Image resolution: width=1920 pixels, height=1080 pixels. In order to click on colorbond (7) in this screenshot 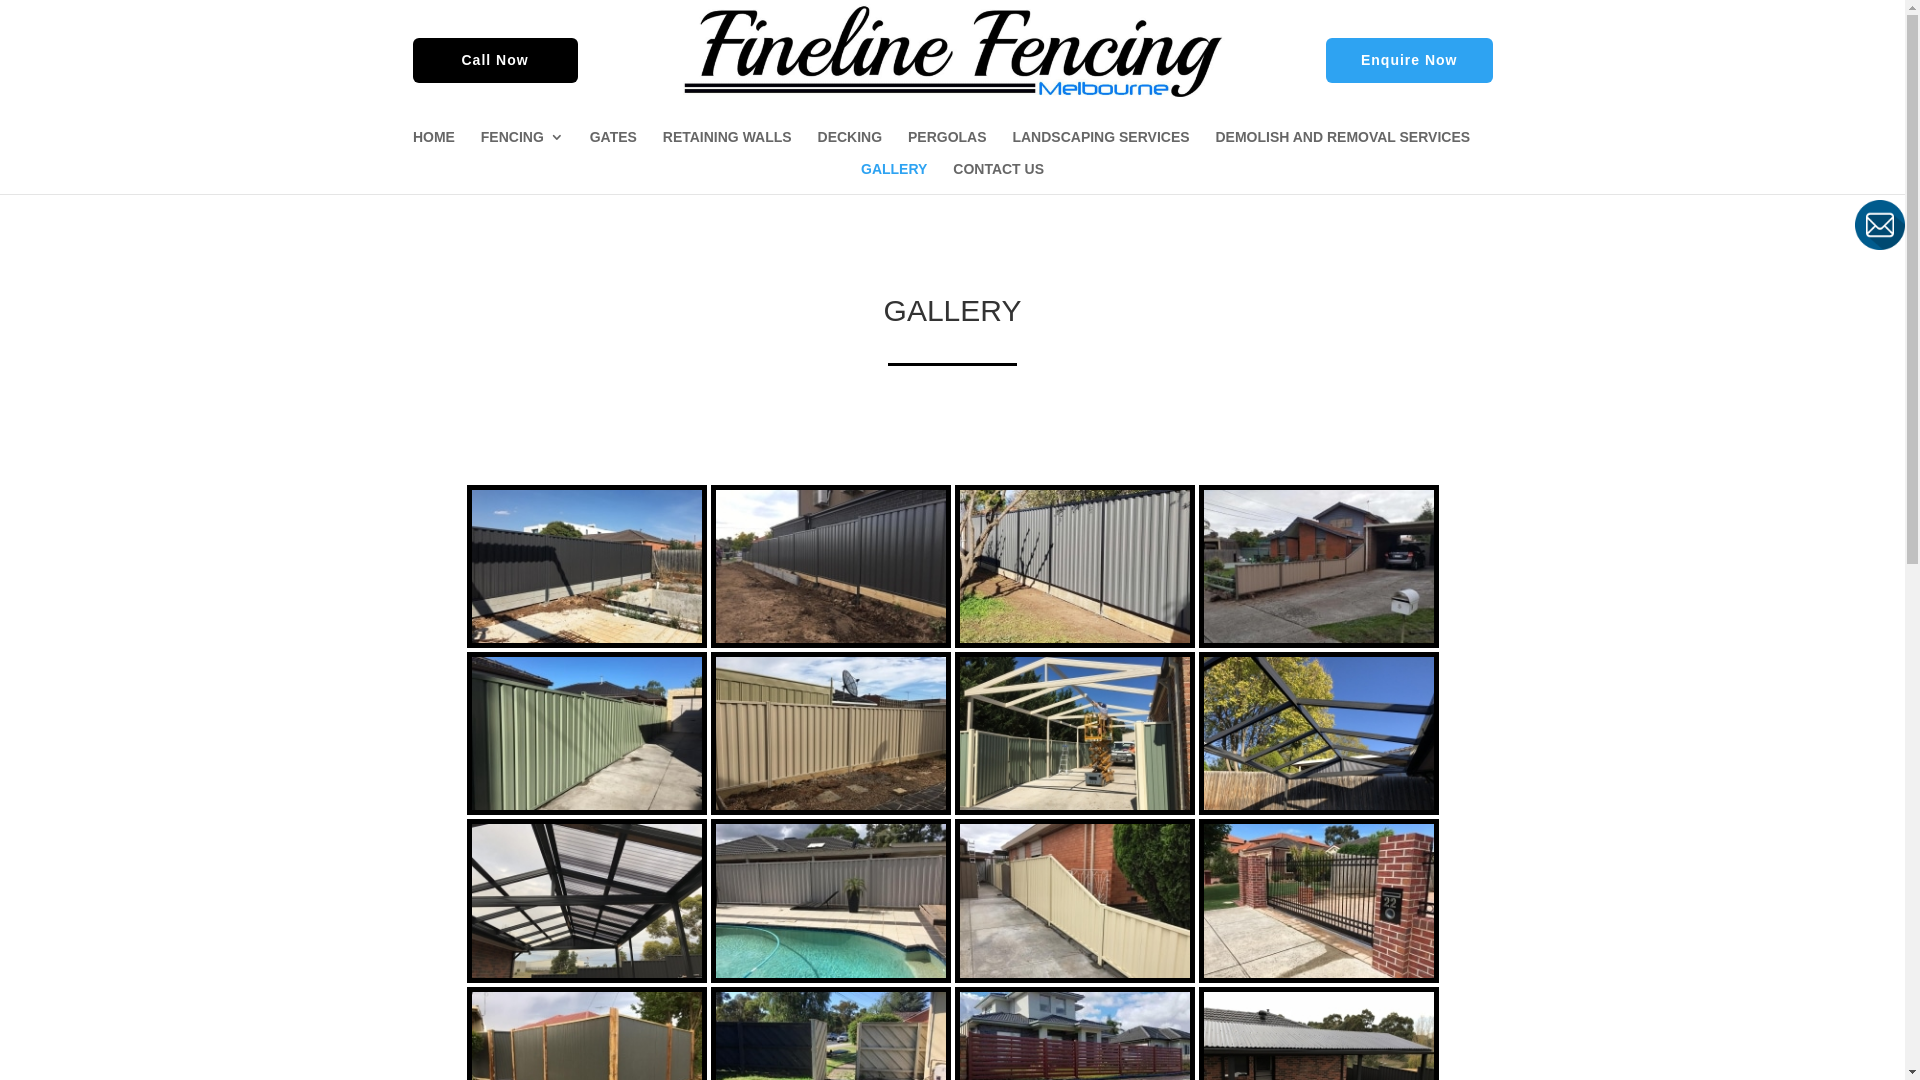, I will do `click(830, 900)`.